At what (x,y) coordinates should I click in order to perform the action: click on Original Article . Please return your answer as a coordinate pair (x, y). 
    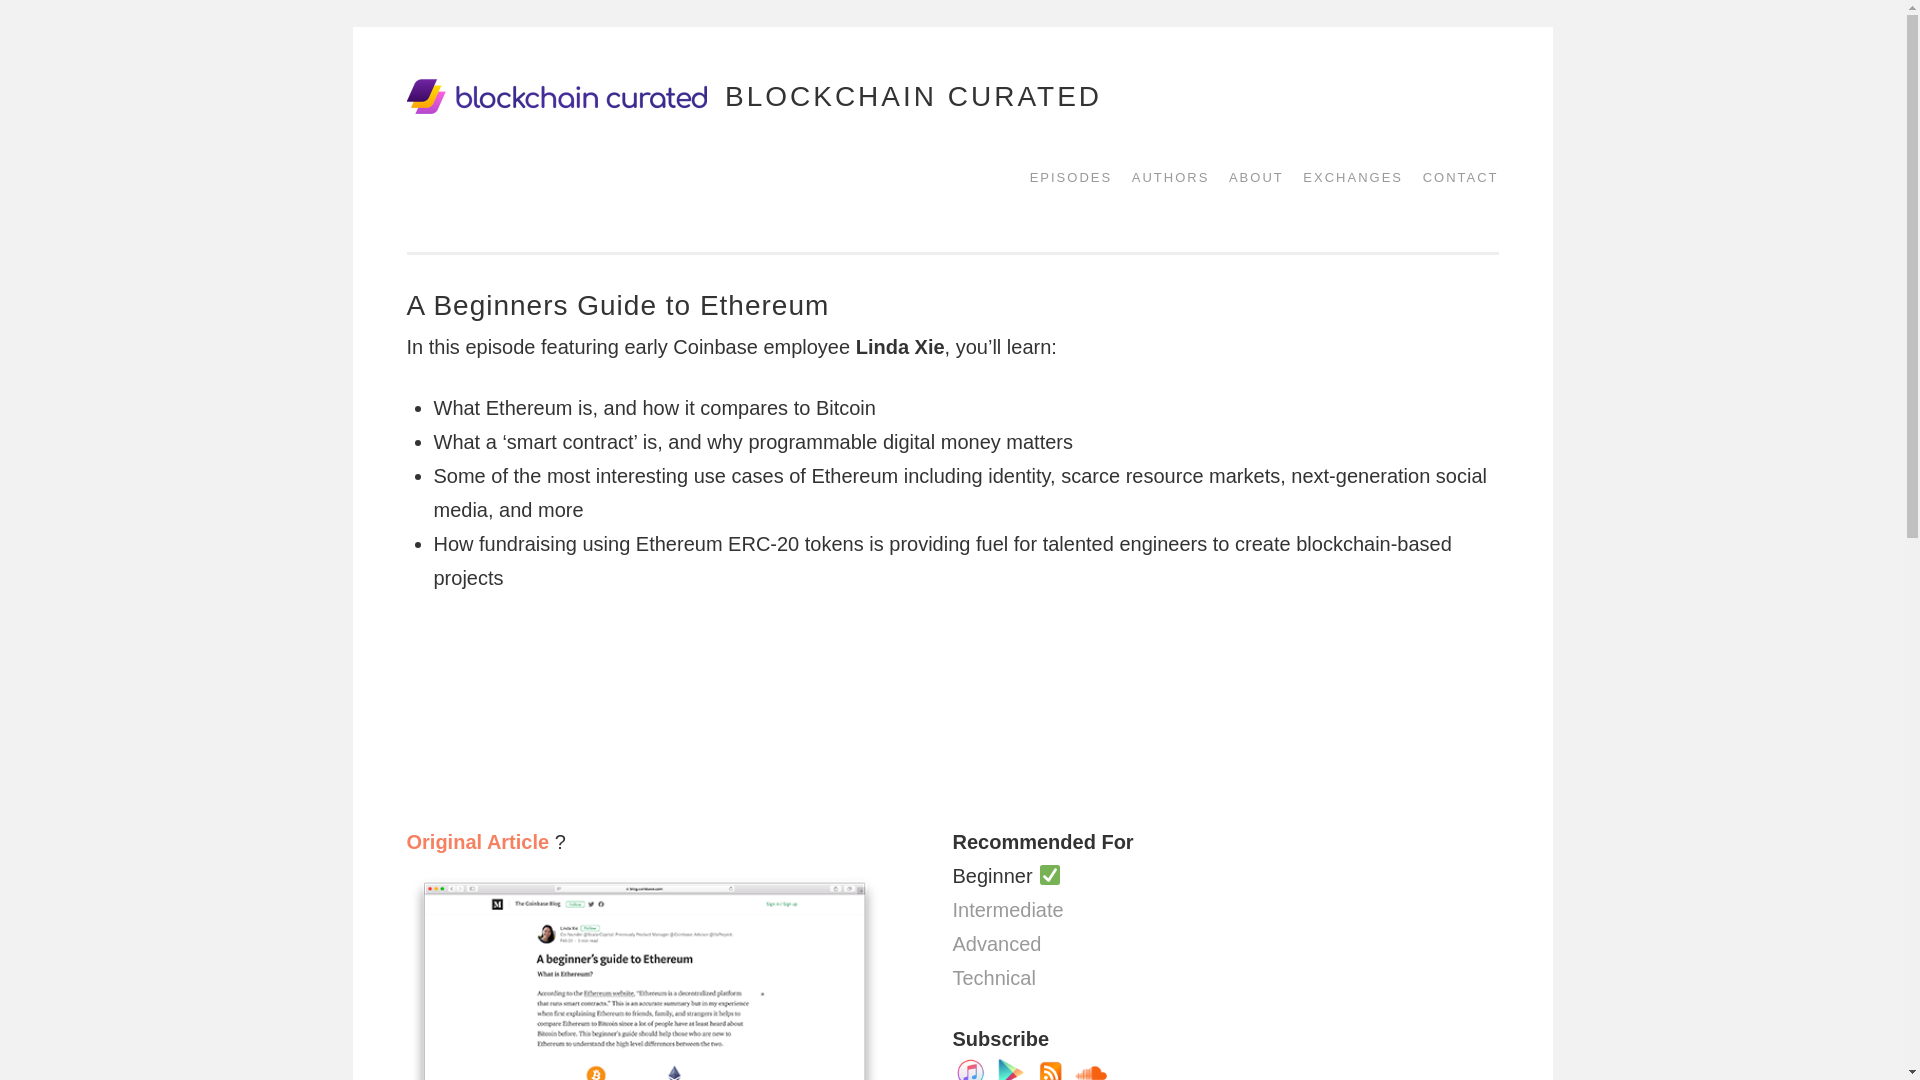
    Looking at the image, I should click on (480, 842).